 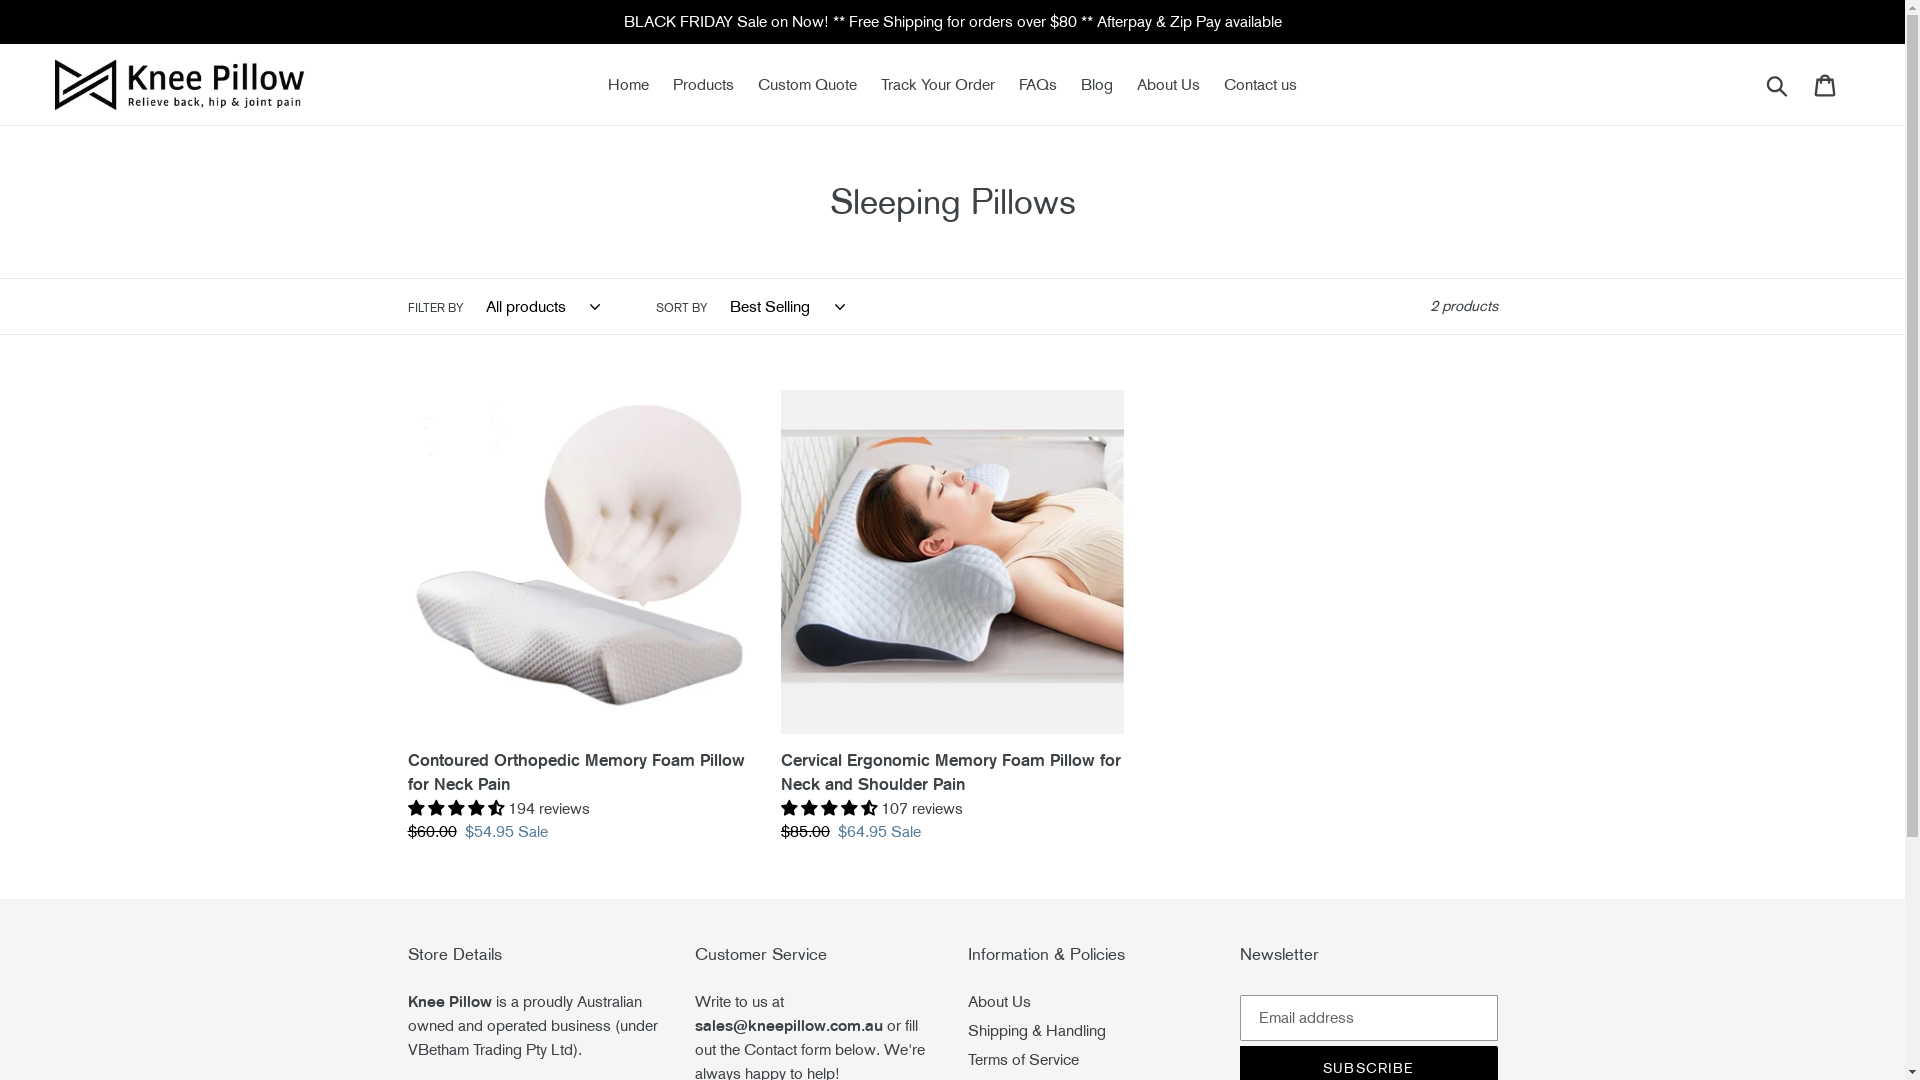 I want to click on Terms of Service, so click(x=1024, y=1060).